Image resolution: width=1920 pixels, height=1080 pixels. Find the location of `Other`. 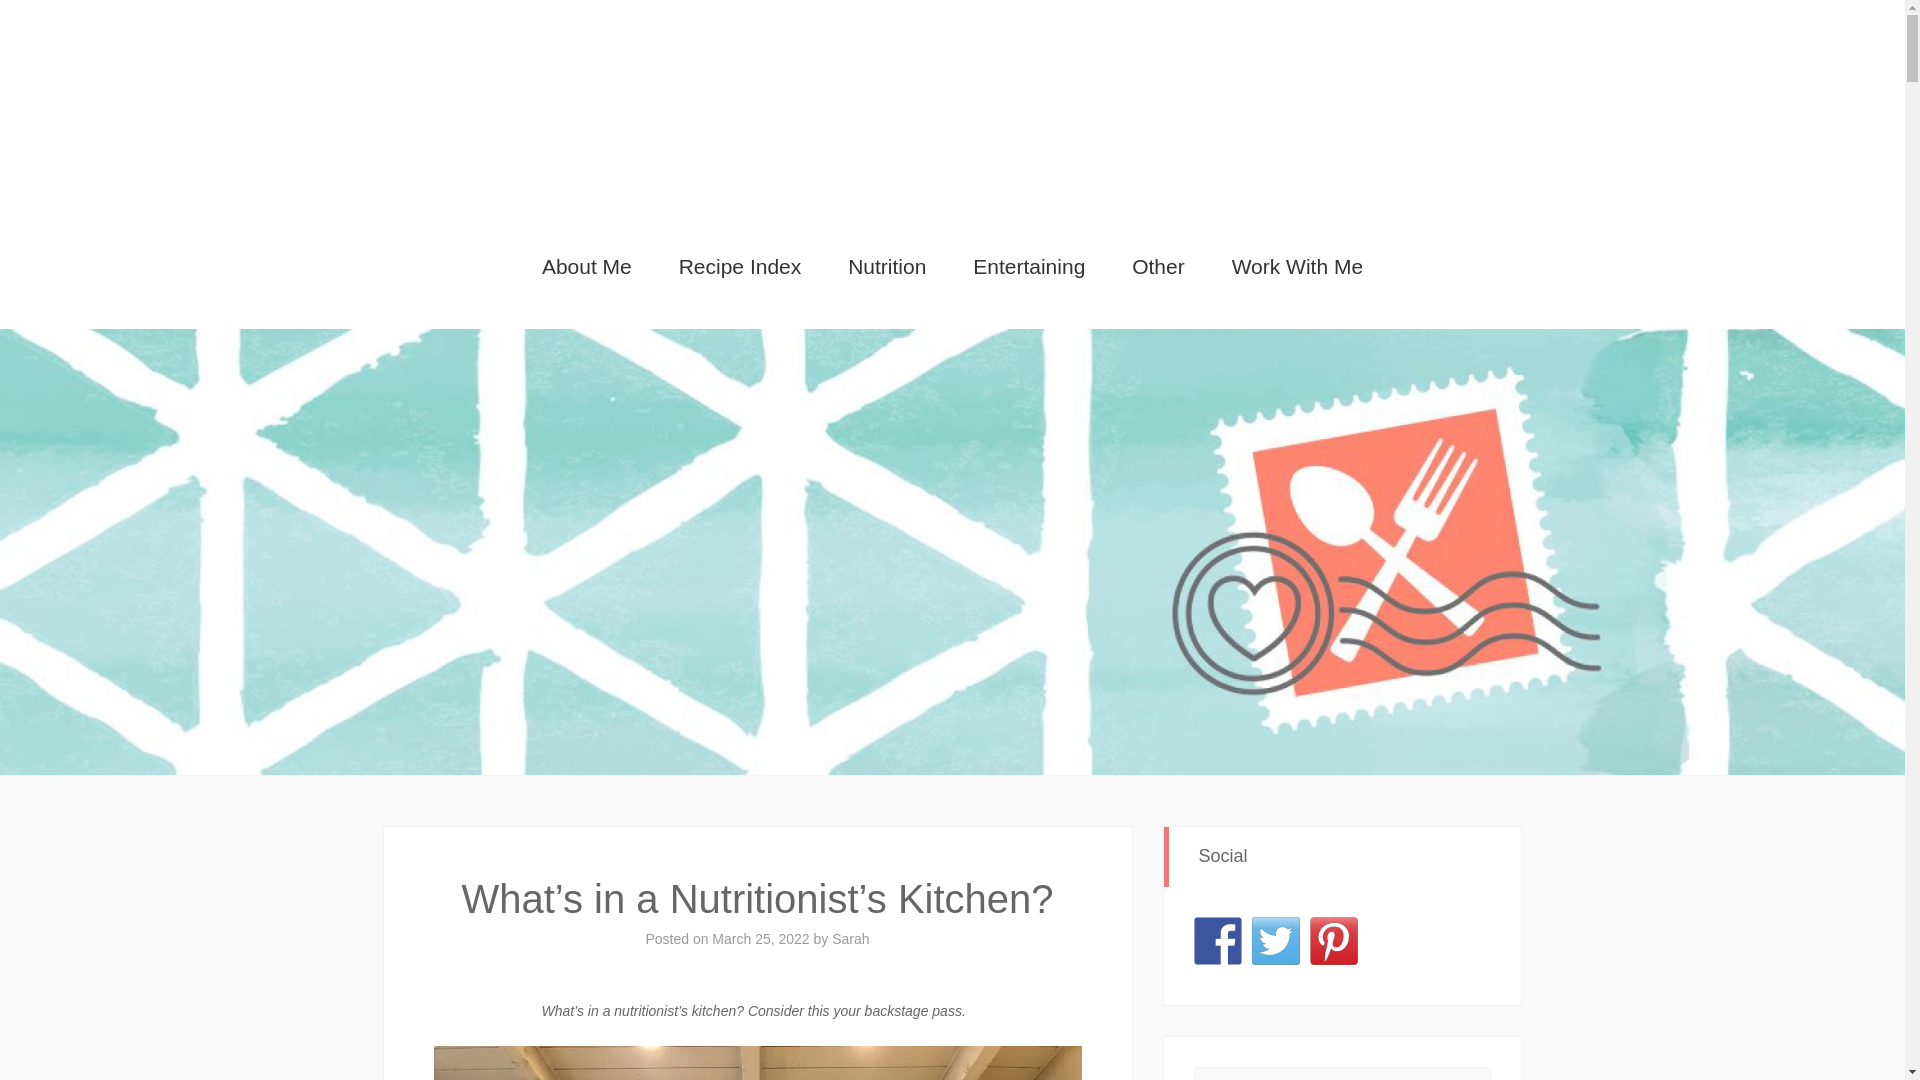

Other is located at coordinates (1159, 266).